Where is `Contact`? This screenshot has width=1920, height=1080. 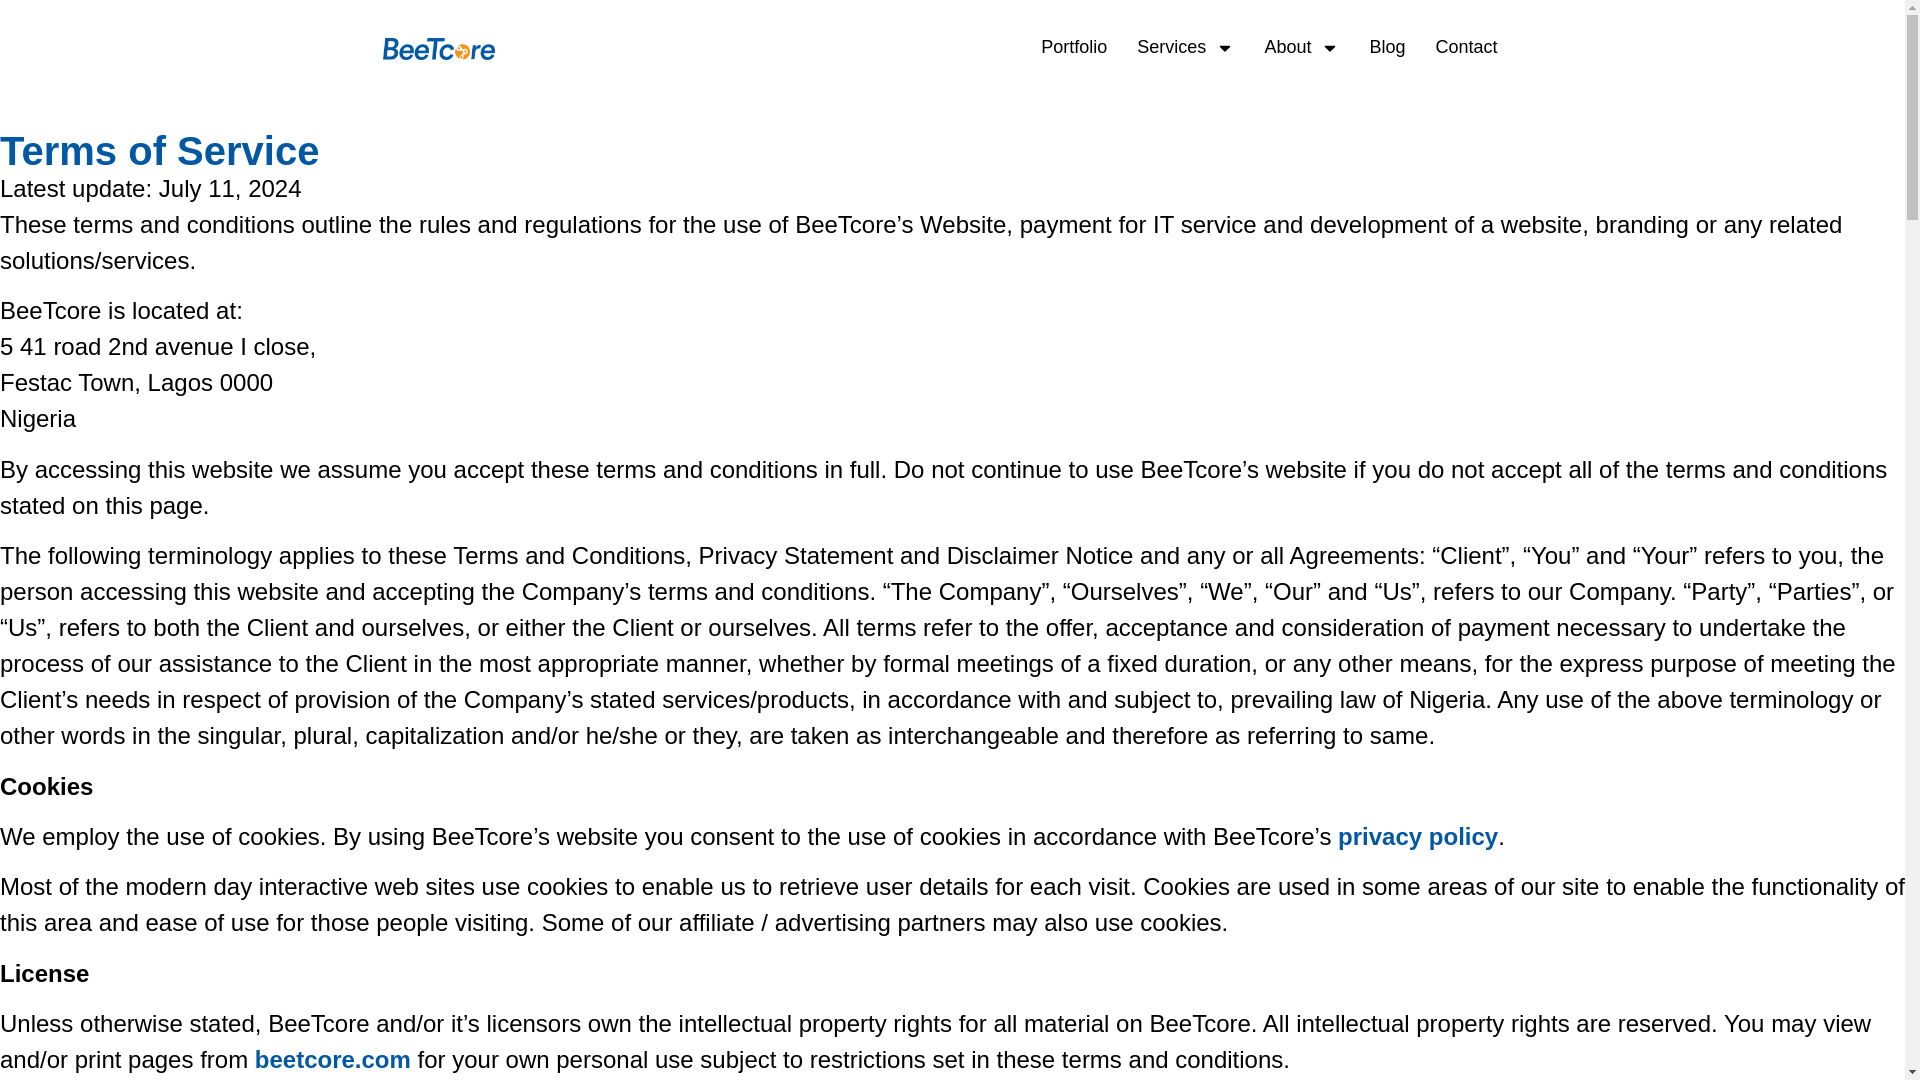 Contact is located at coordinates (1466, 47).